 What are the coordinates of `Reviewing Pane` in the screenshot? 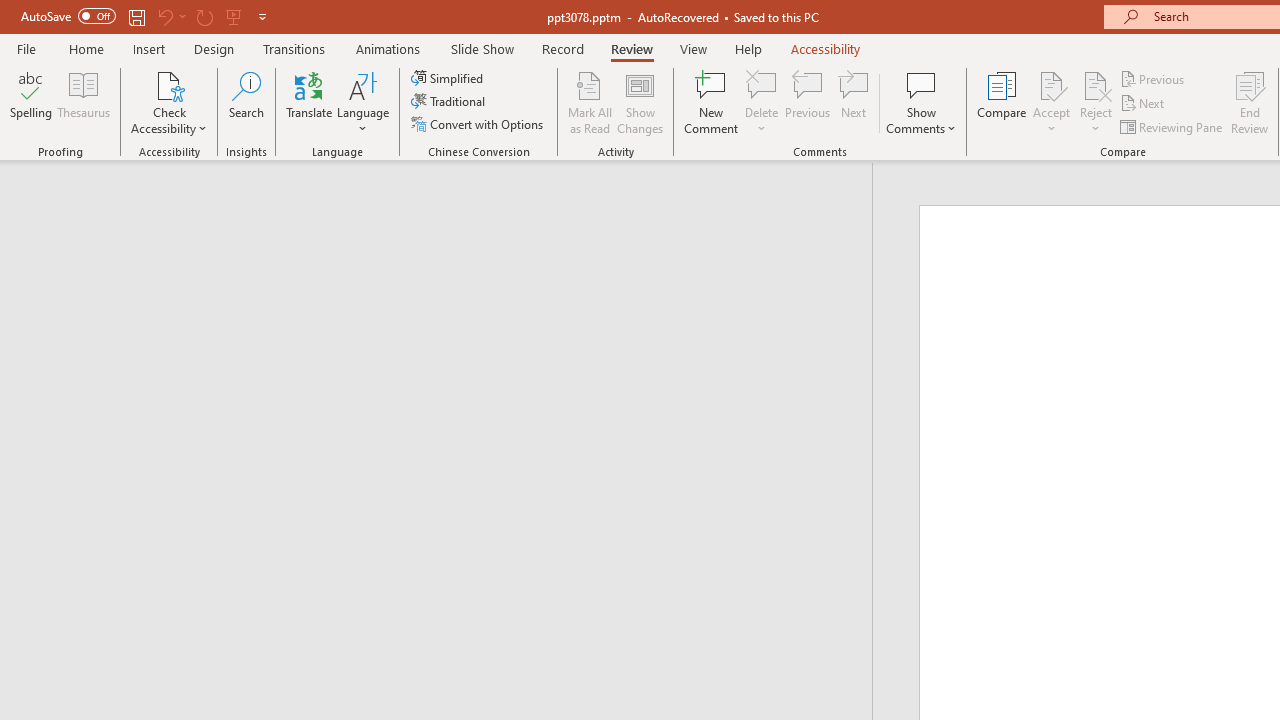 It's located at (1172, 126).